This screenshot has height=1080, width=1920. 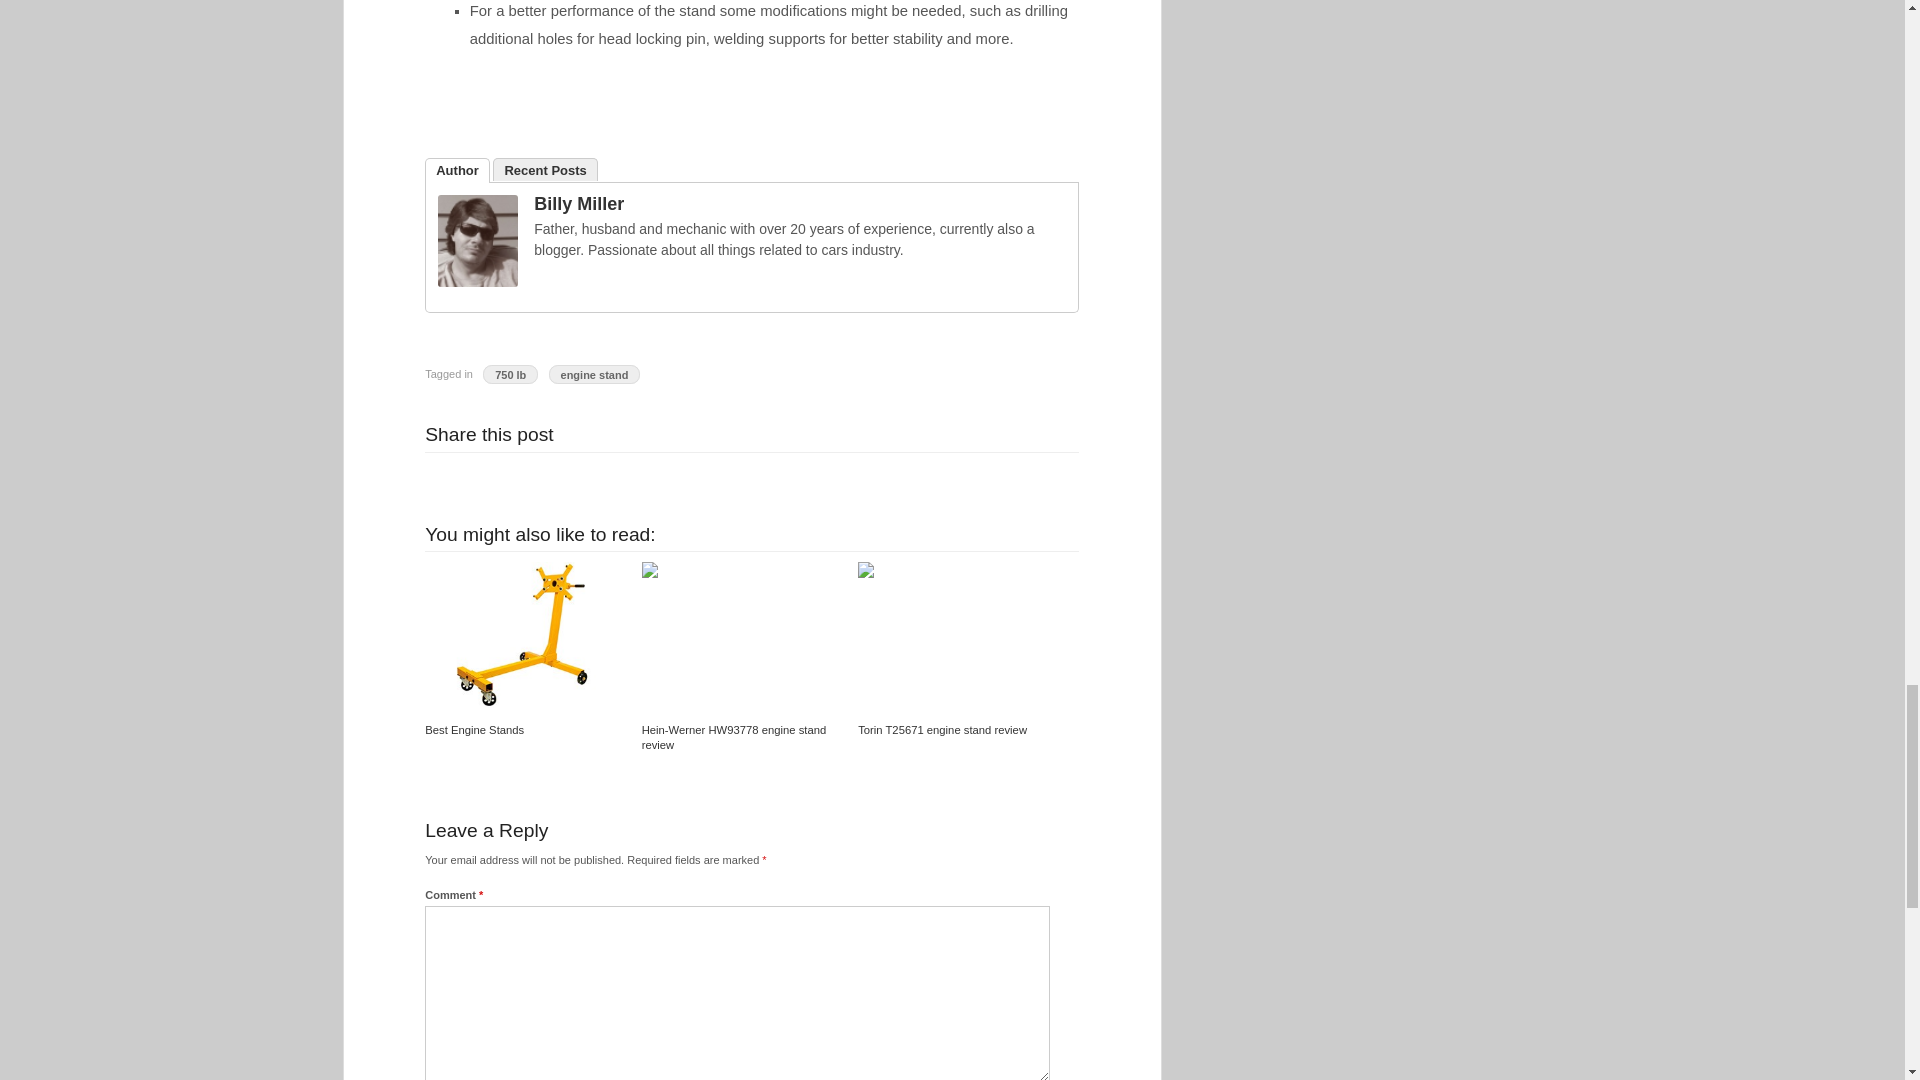 I want to click on Torin T25671 engine stand review, so click(x=958, y=572).